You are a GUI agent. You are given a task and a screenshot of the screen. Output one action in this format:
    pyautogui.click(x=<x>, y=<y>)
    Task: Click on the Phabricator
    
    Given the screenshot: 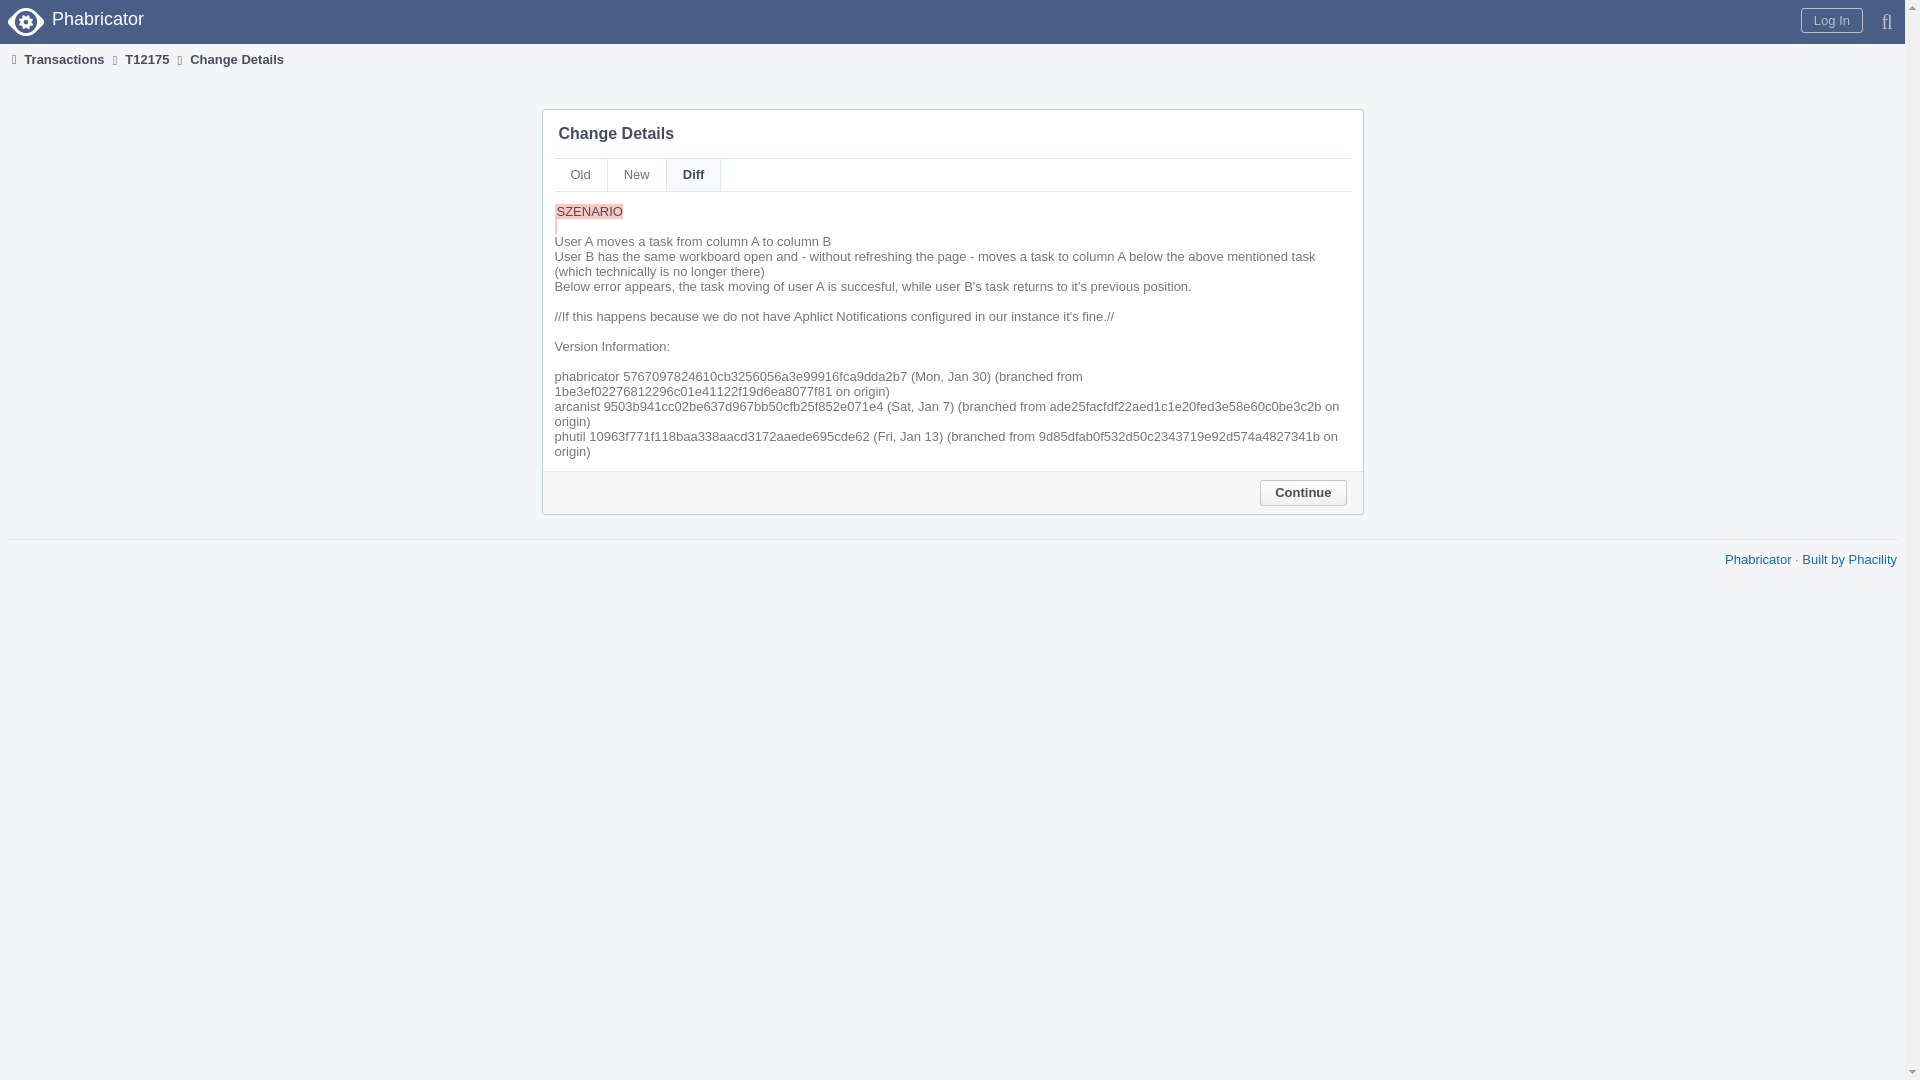 What is the action you would take?
    pyautogui.click(x=78, y=22)
    